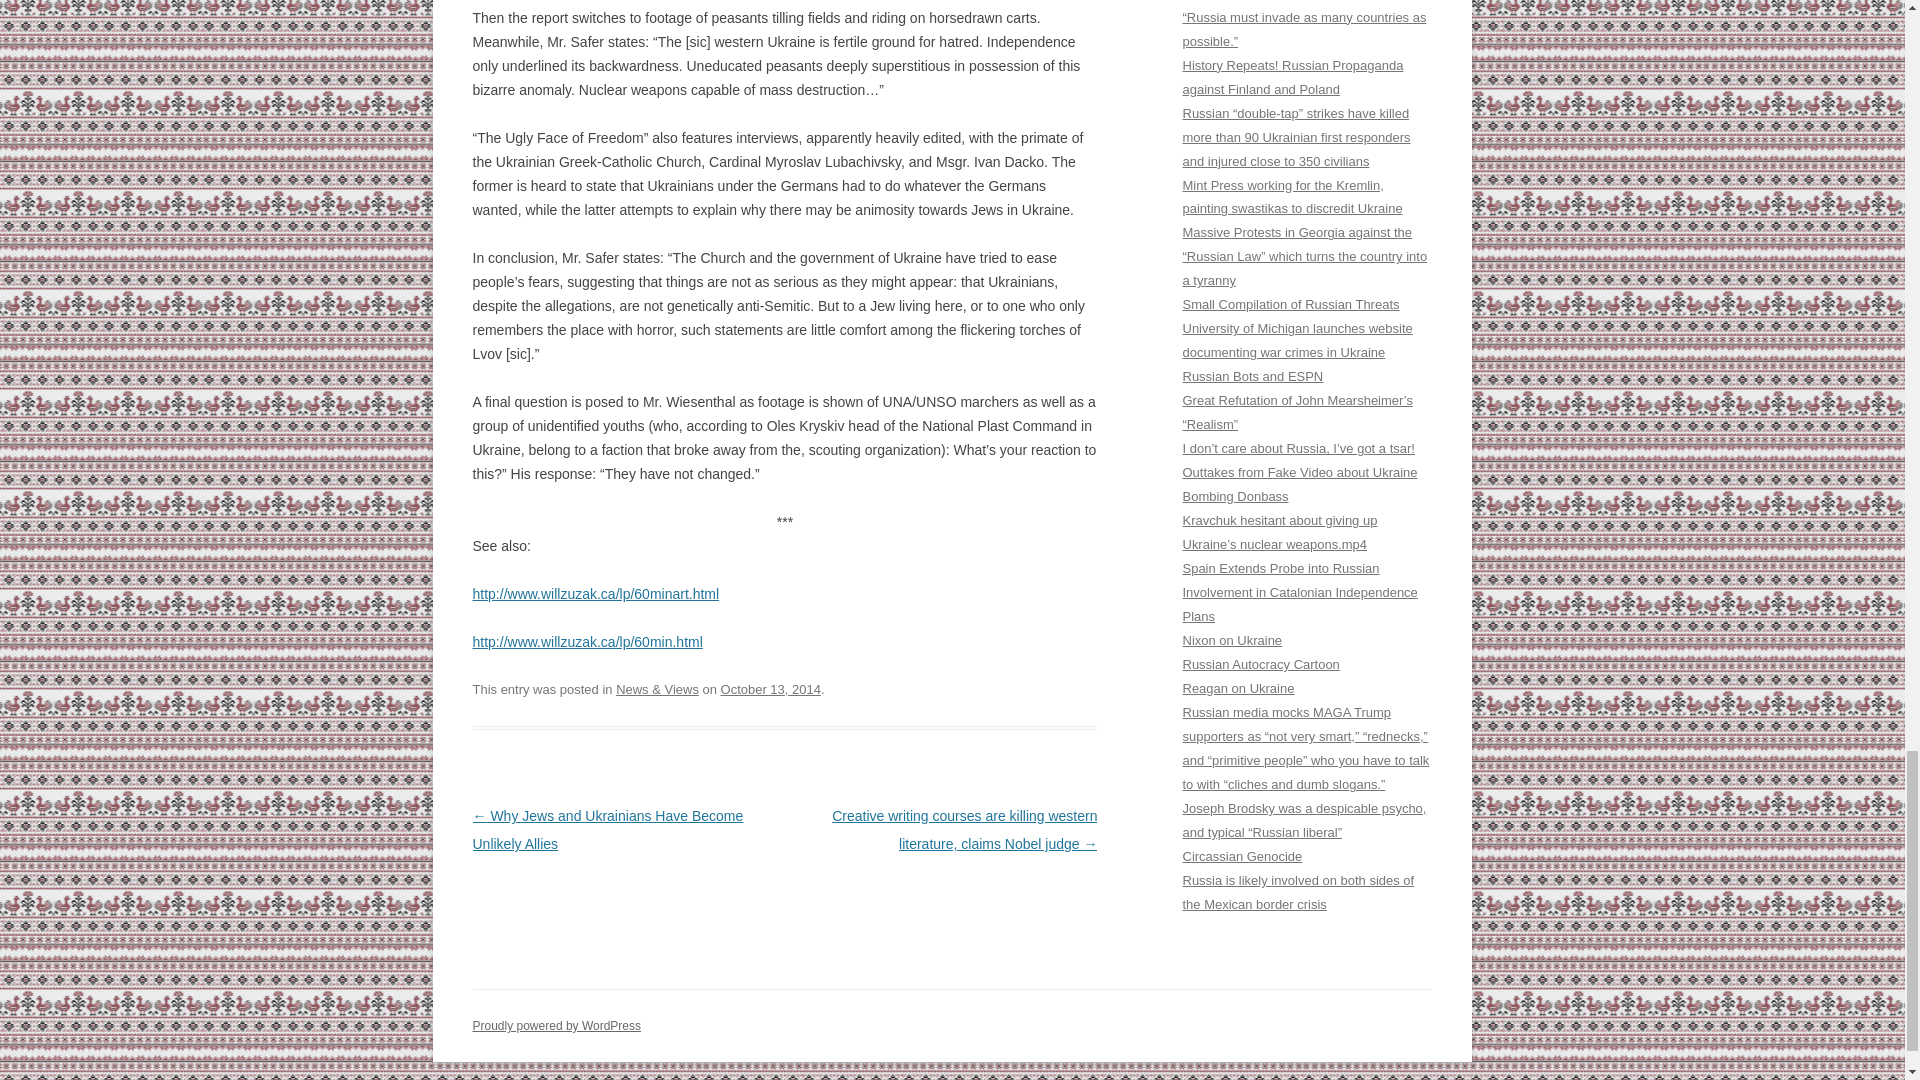 The width and height of the screenshot is (1920, 1080). Describe the element at coordinates (556, 1026) in the screenshot. I see `Semantic Personal Publishing Platform` at that location.